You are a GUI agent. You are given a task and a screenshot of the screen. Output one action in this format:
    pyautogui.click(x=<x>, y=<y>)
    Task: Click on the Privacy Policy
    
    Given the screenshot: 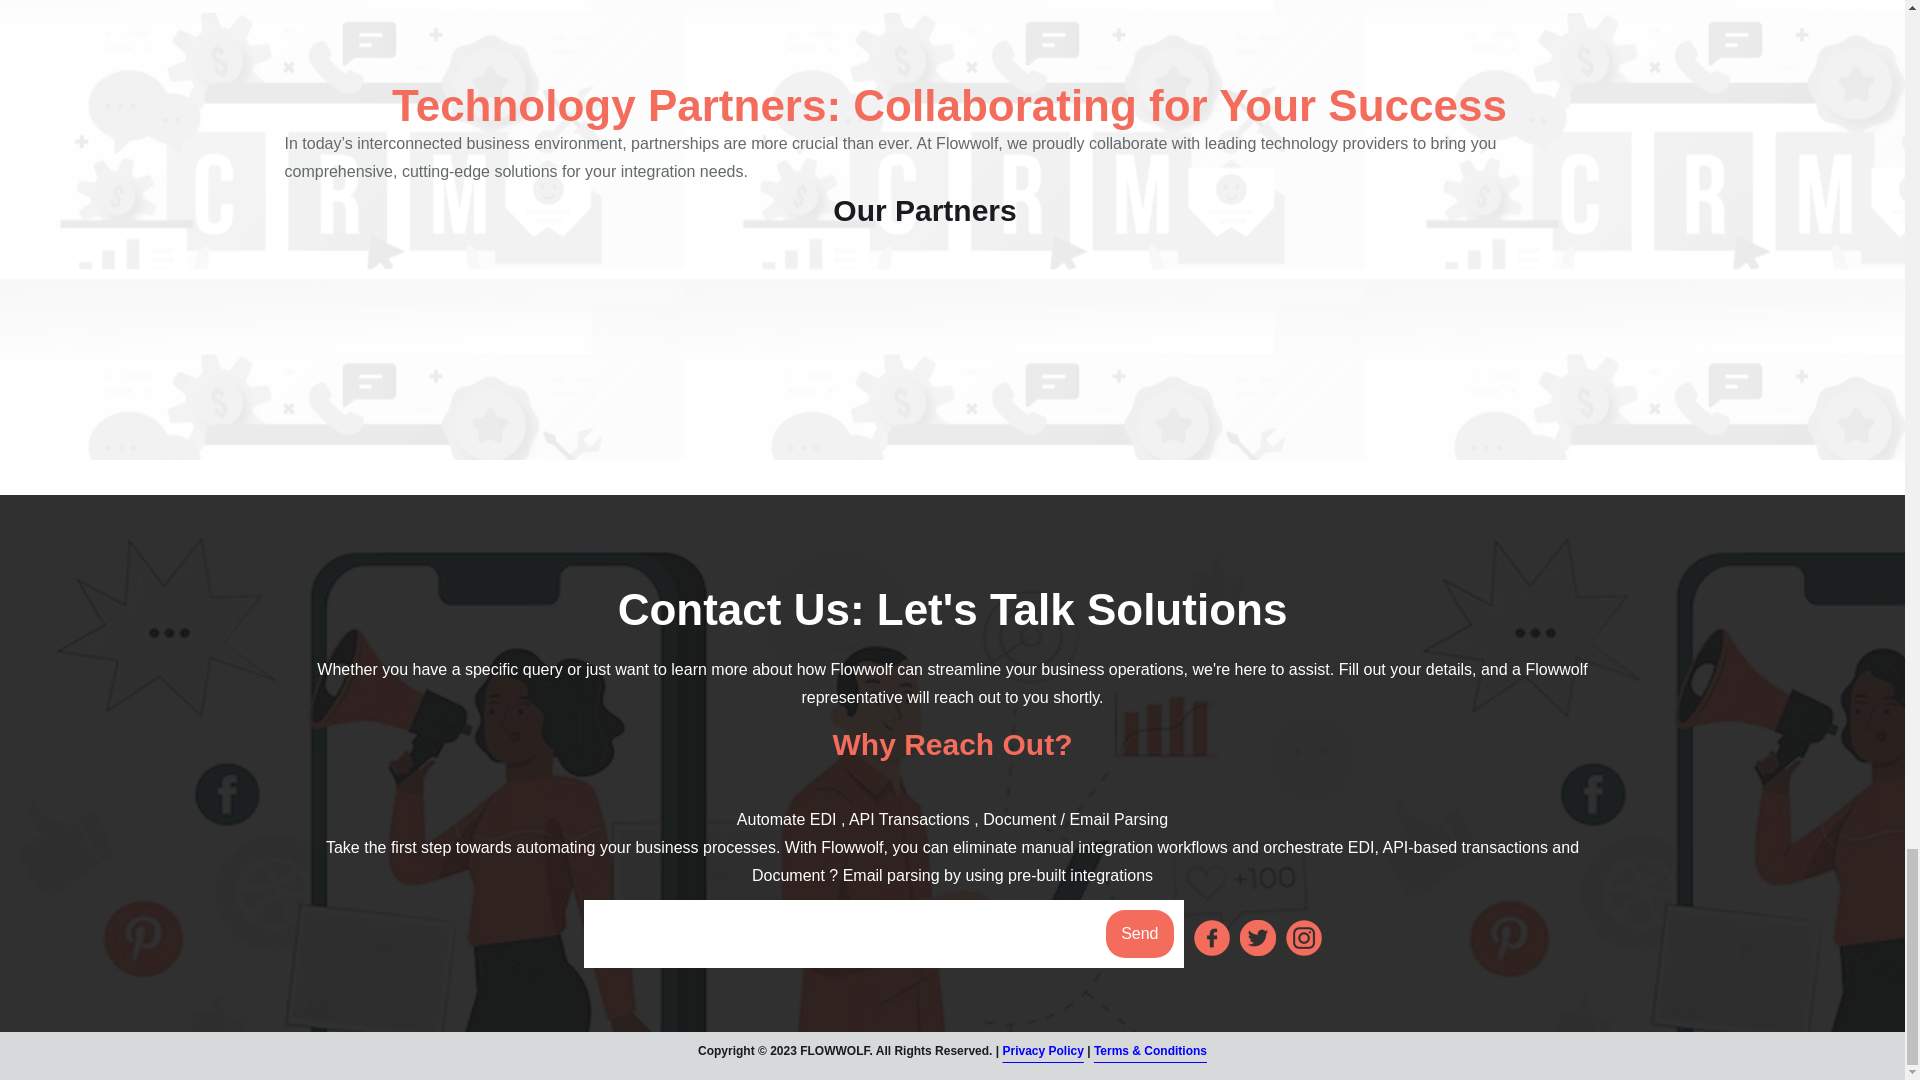 What is the action you would take?
    pyautogui.click(x=1042, y=1056)
    